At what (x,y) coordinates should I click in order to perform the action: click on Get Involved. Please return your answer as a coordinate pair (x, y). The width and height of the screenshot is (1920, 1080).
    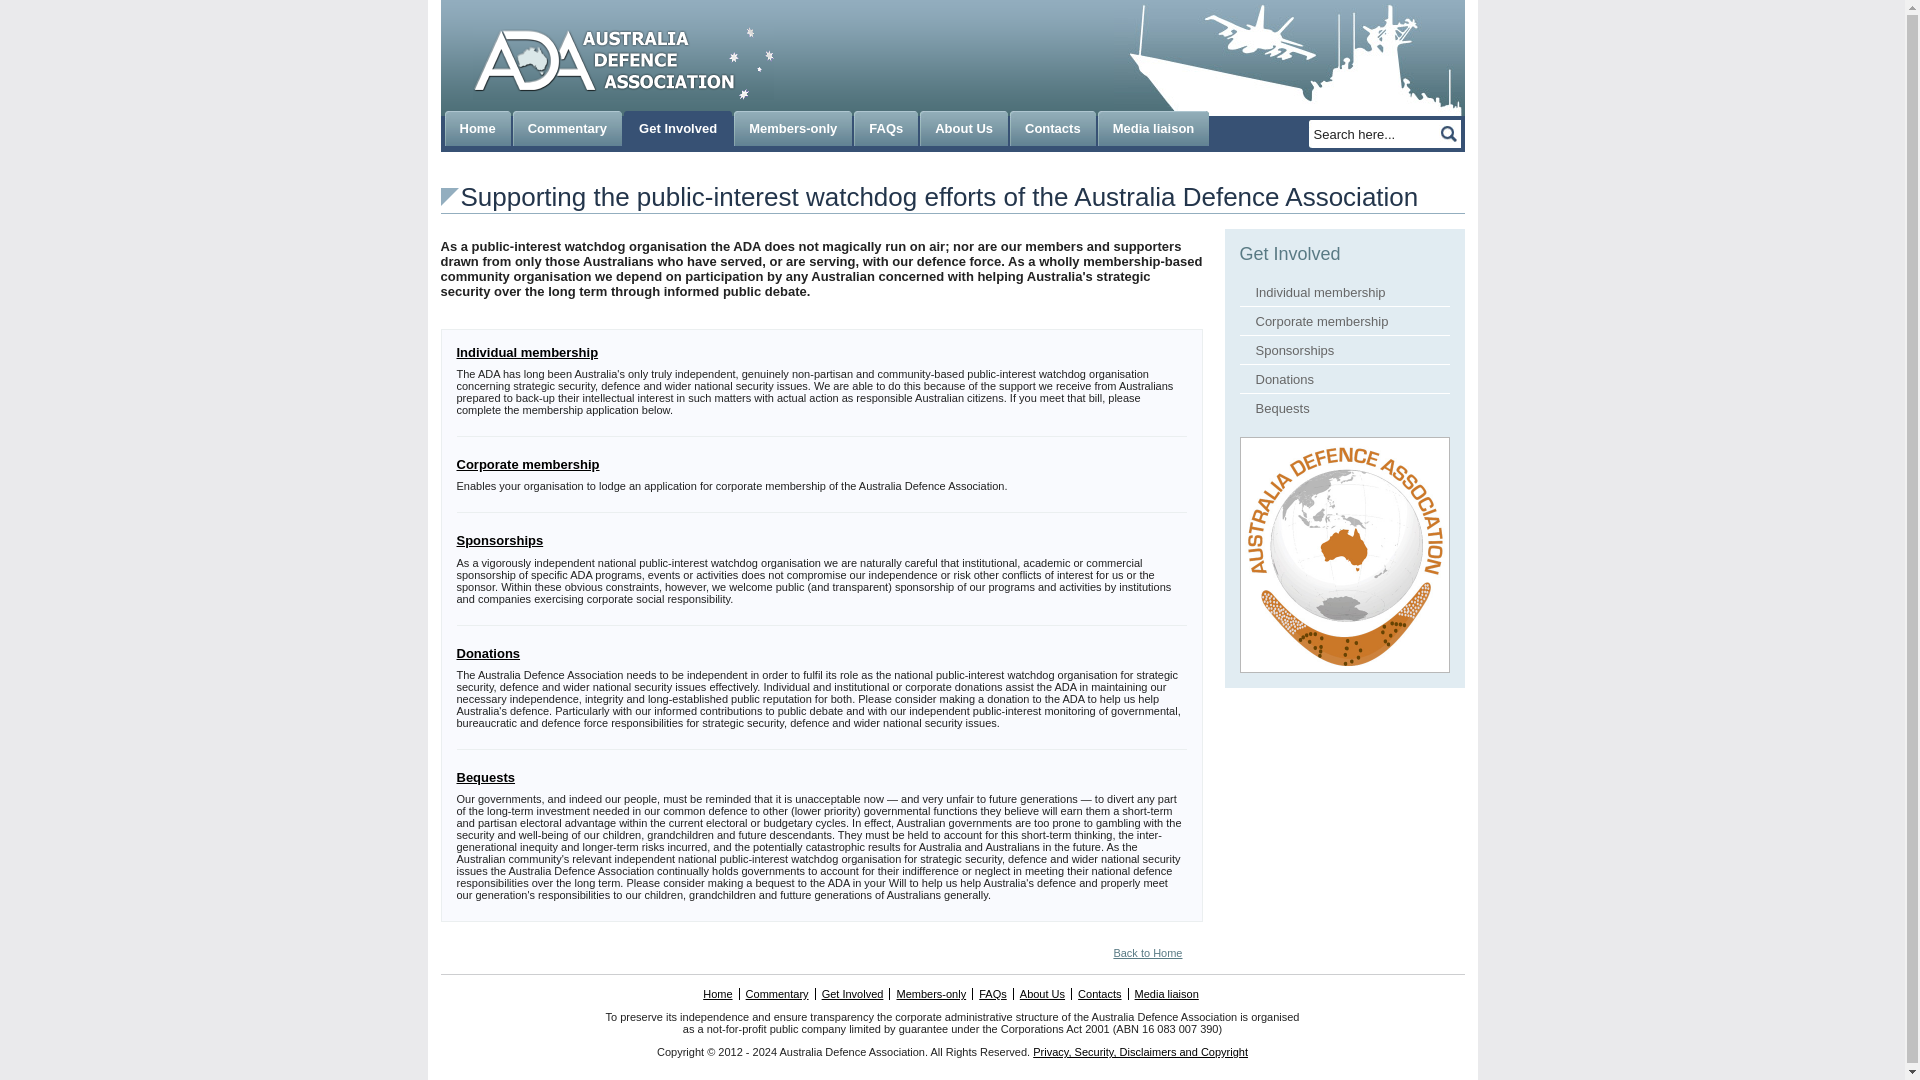
    Looking at the image, I should click on (674, 128).